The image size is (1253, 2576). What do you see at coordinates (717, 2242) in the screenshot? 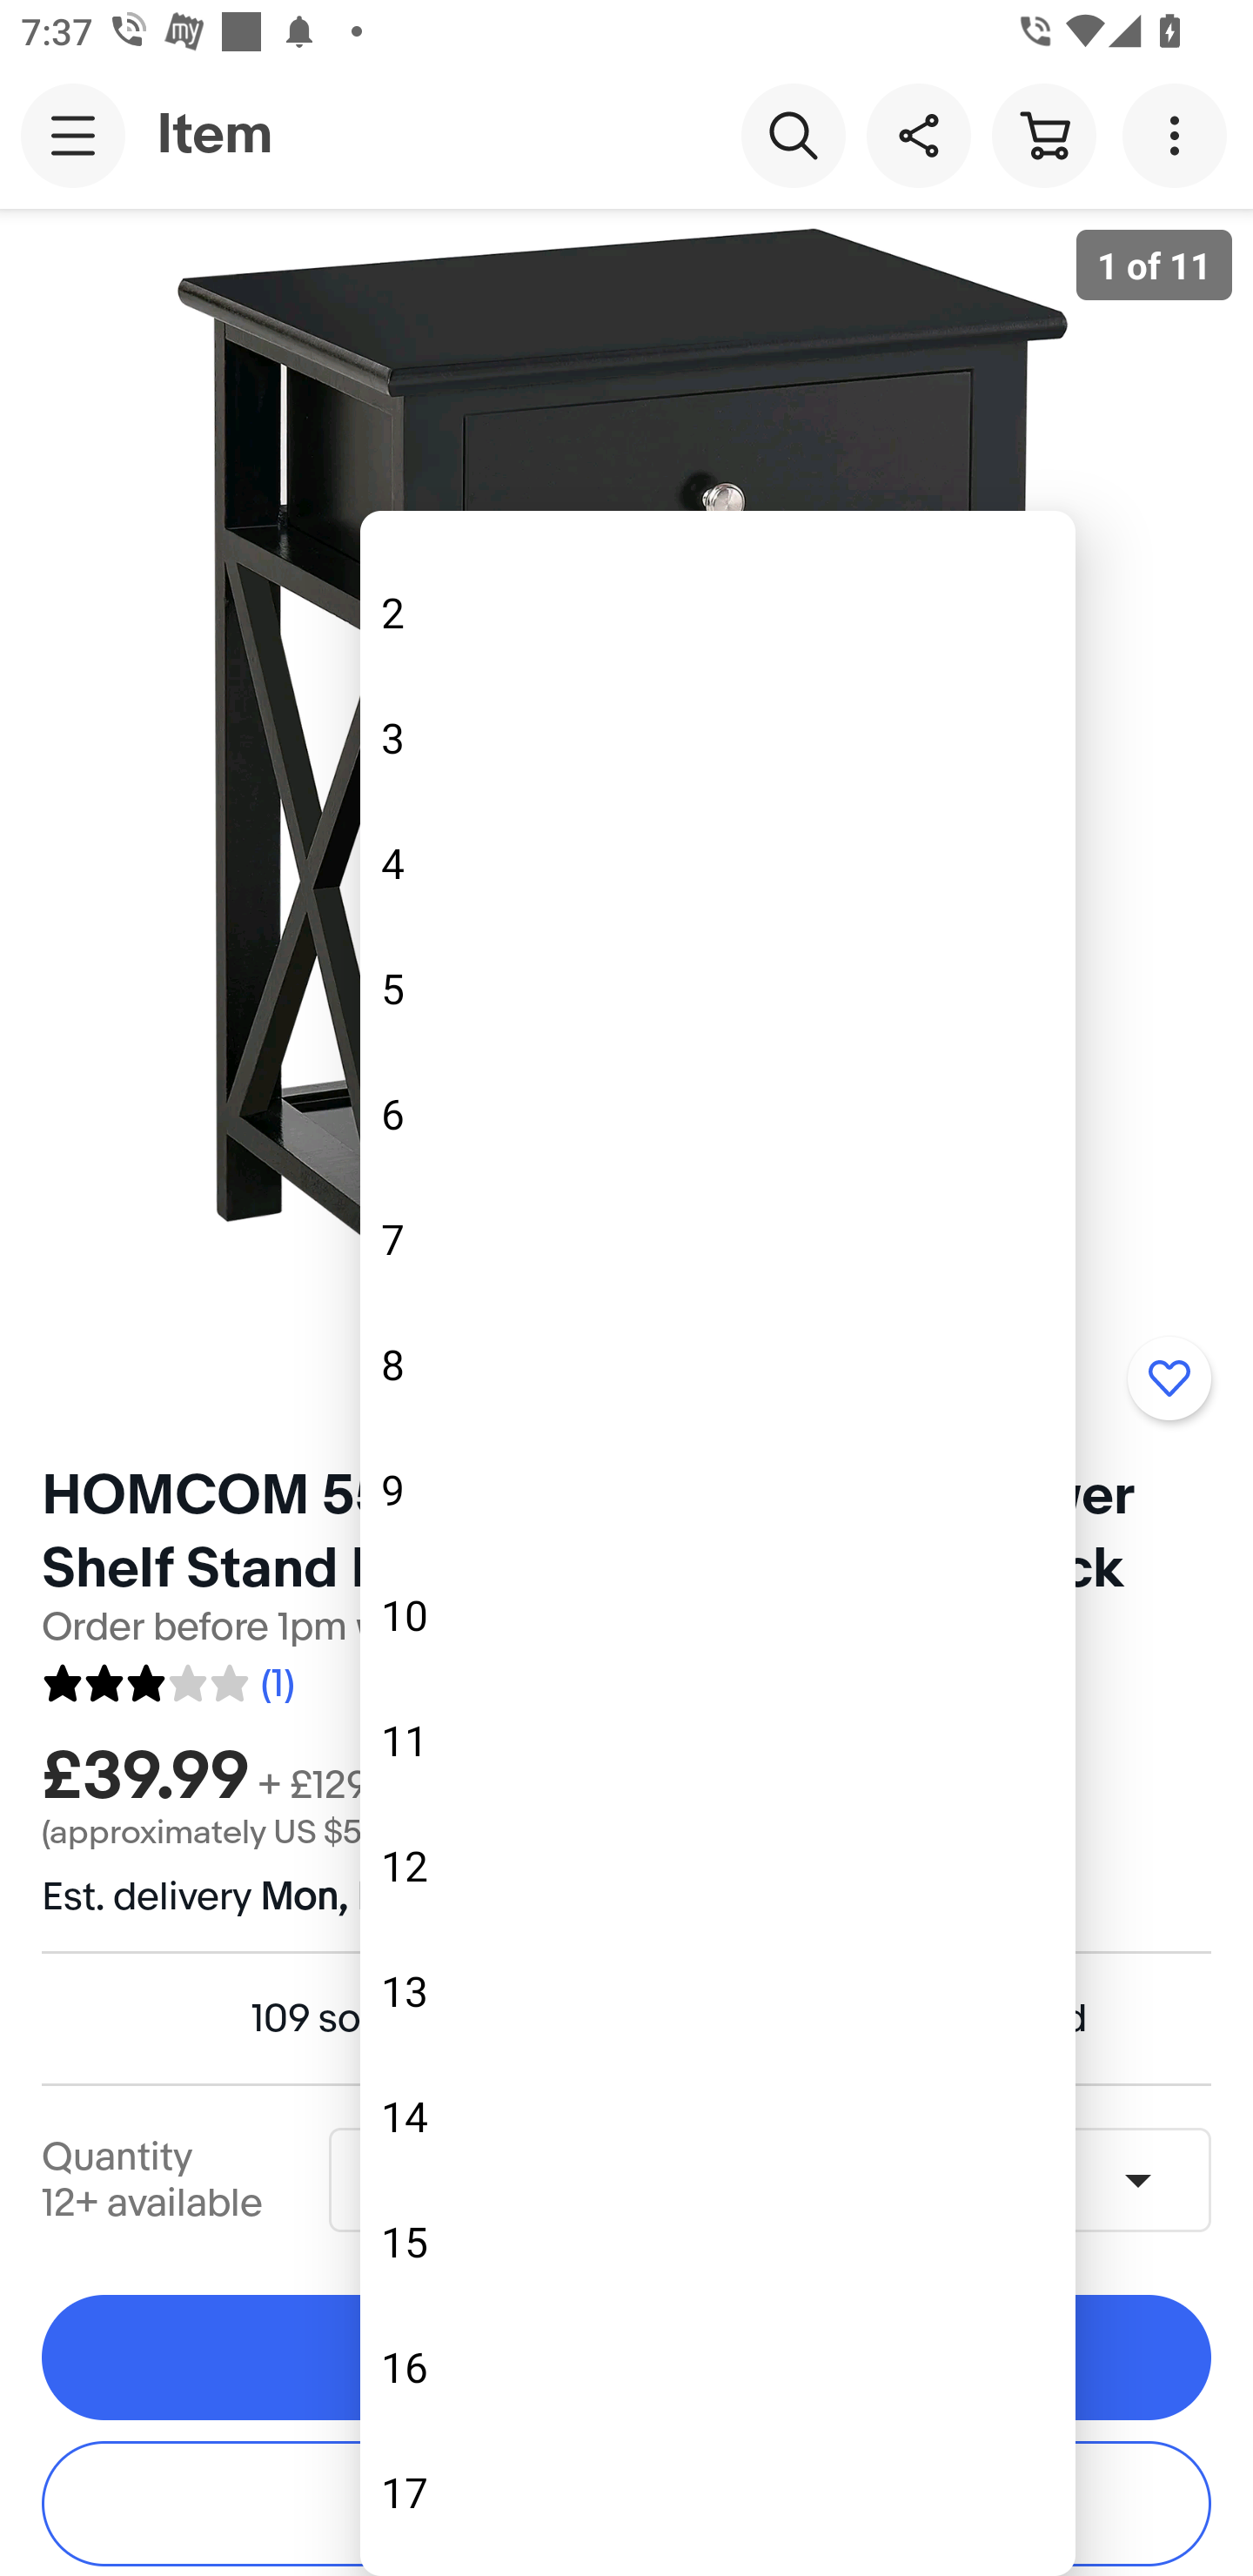
I see `15` at bounding box center [717, 2242].